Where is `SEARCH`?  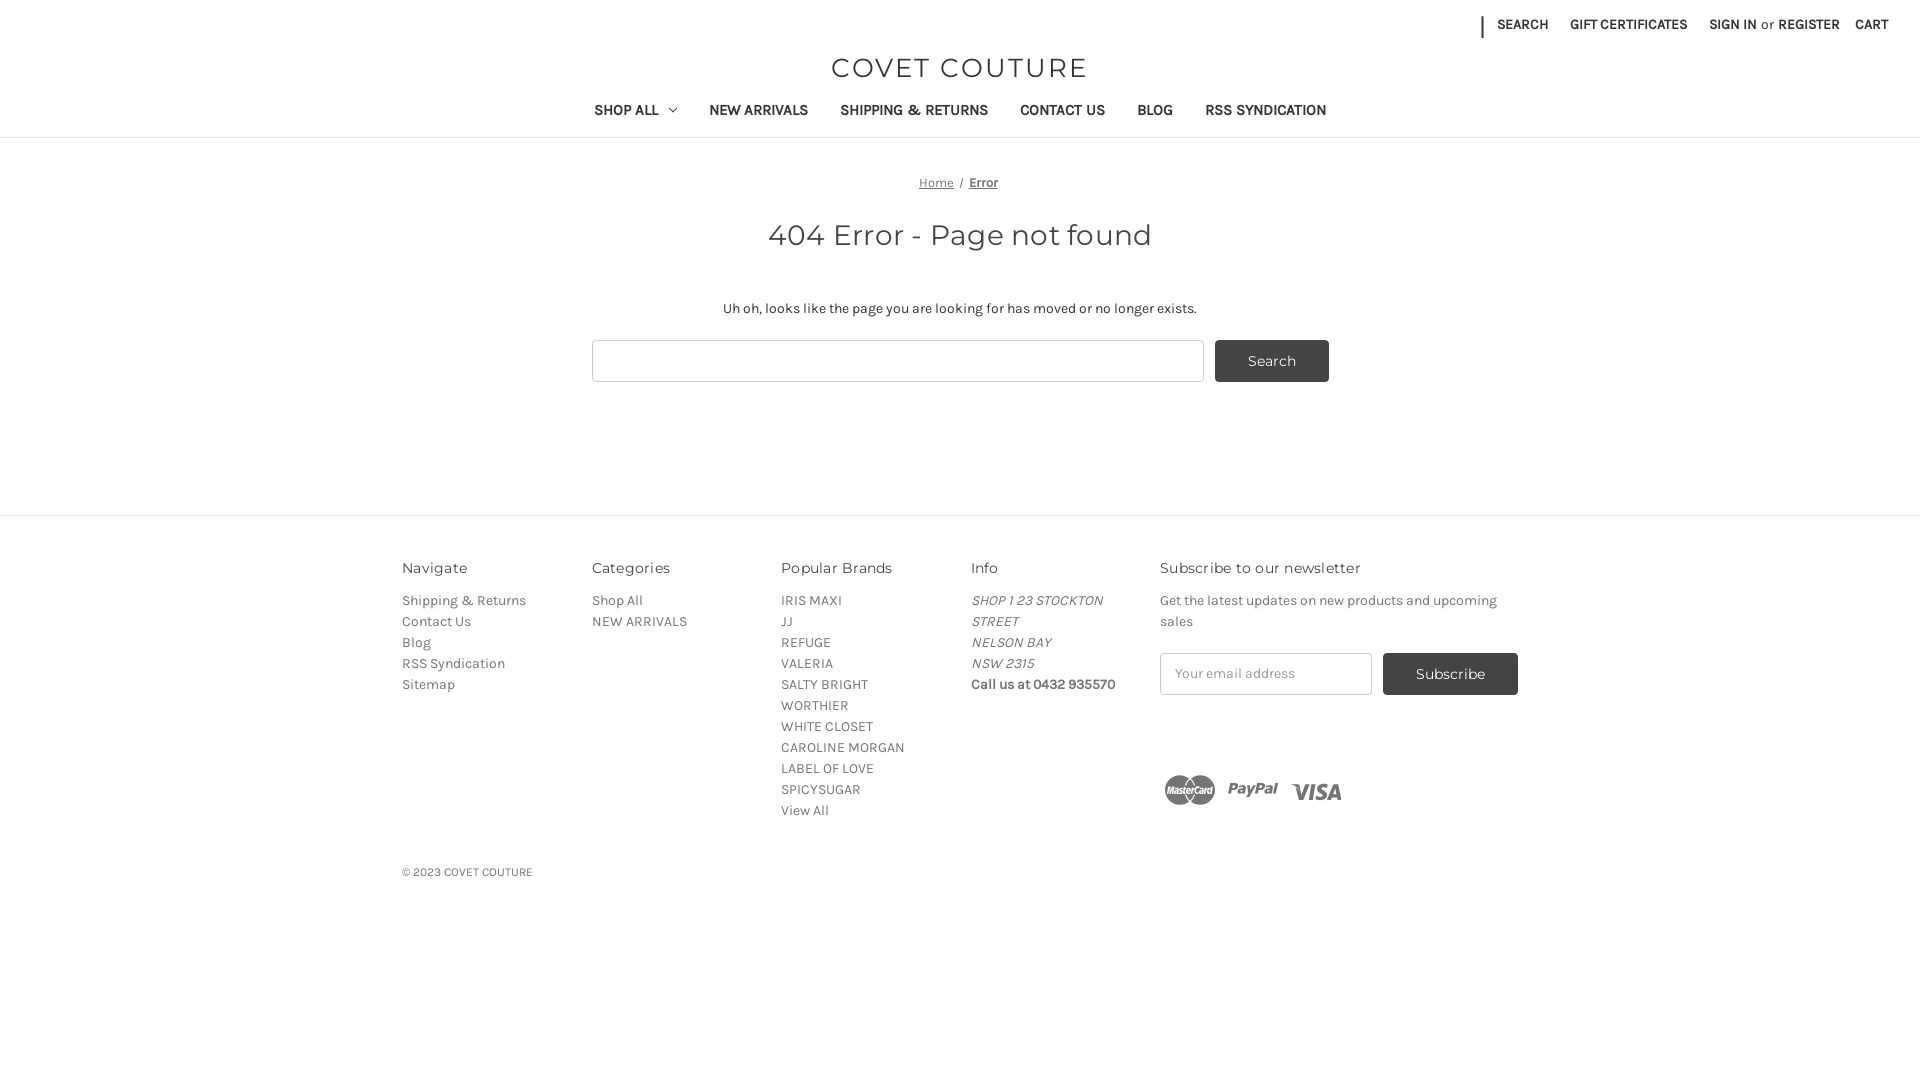 SEARCH is located at coordinates (1522, 24).